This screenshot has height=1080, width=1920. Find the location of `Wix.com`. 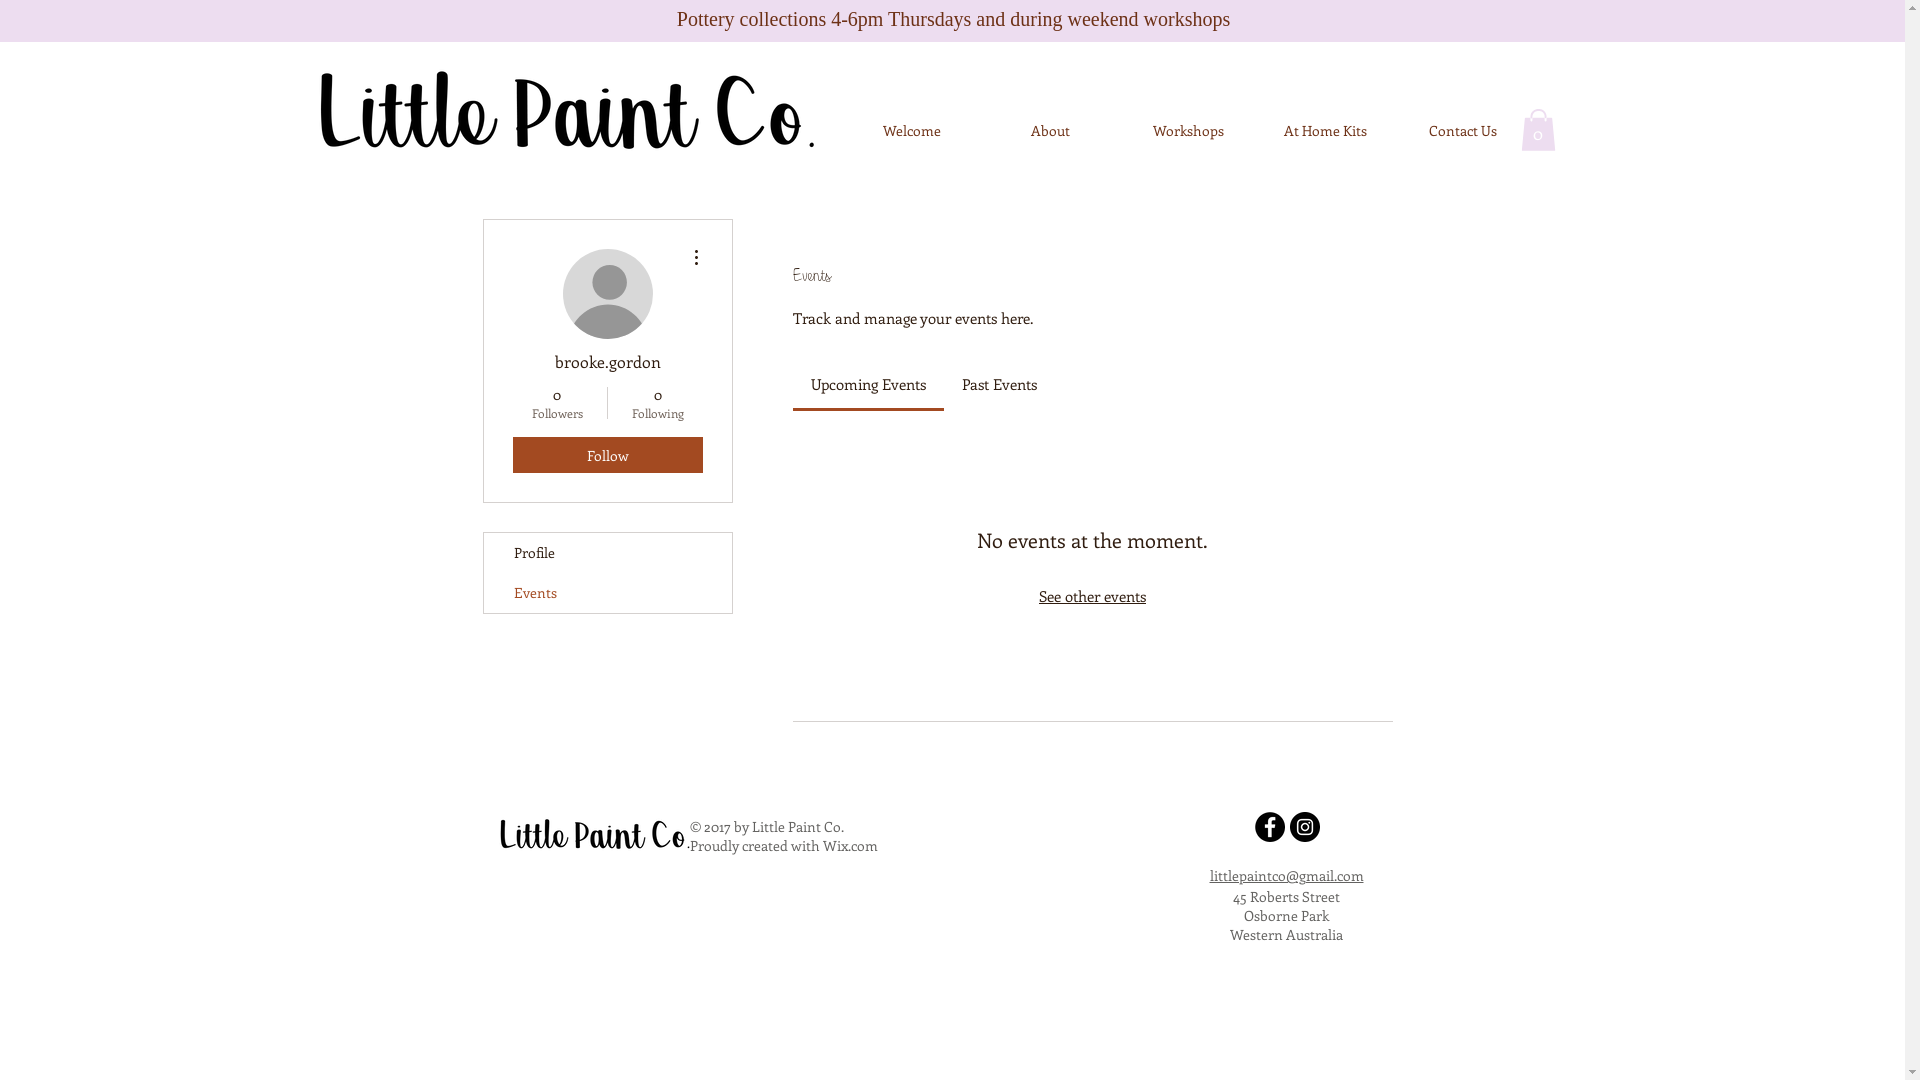

Wix.com is located at coordinates (850, 846).